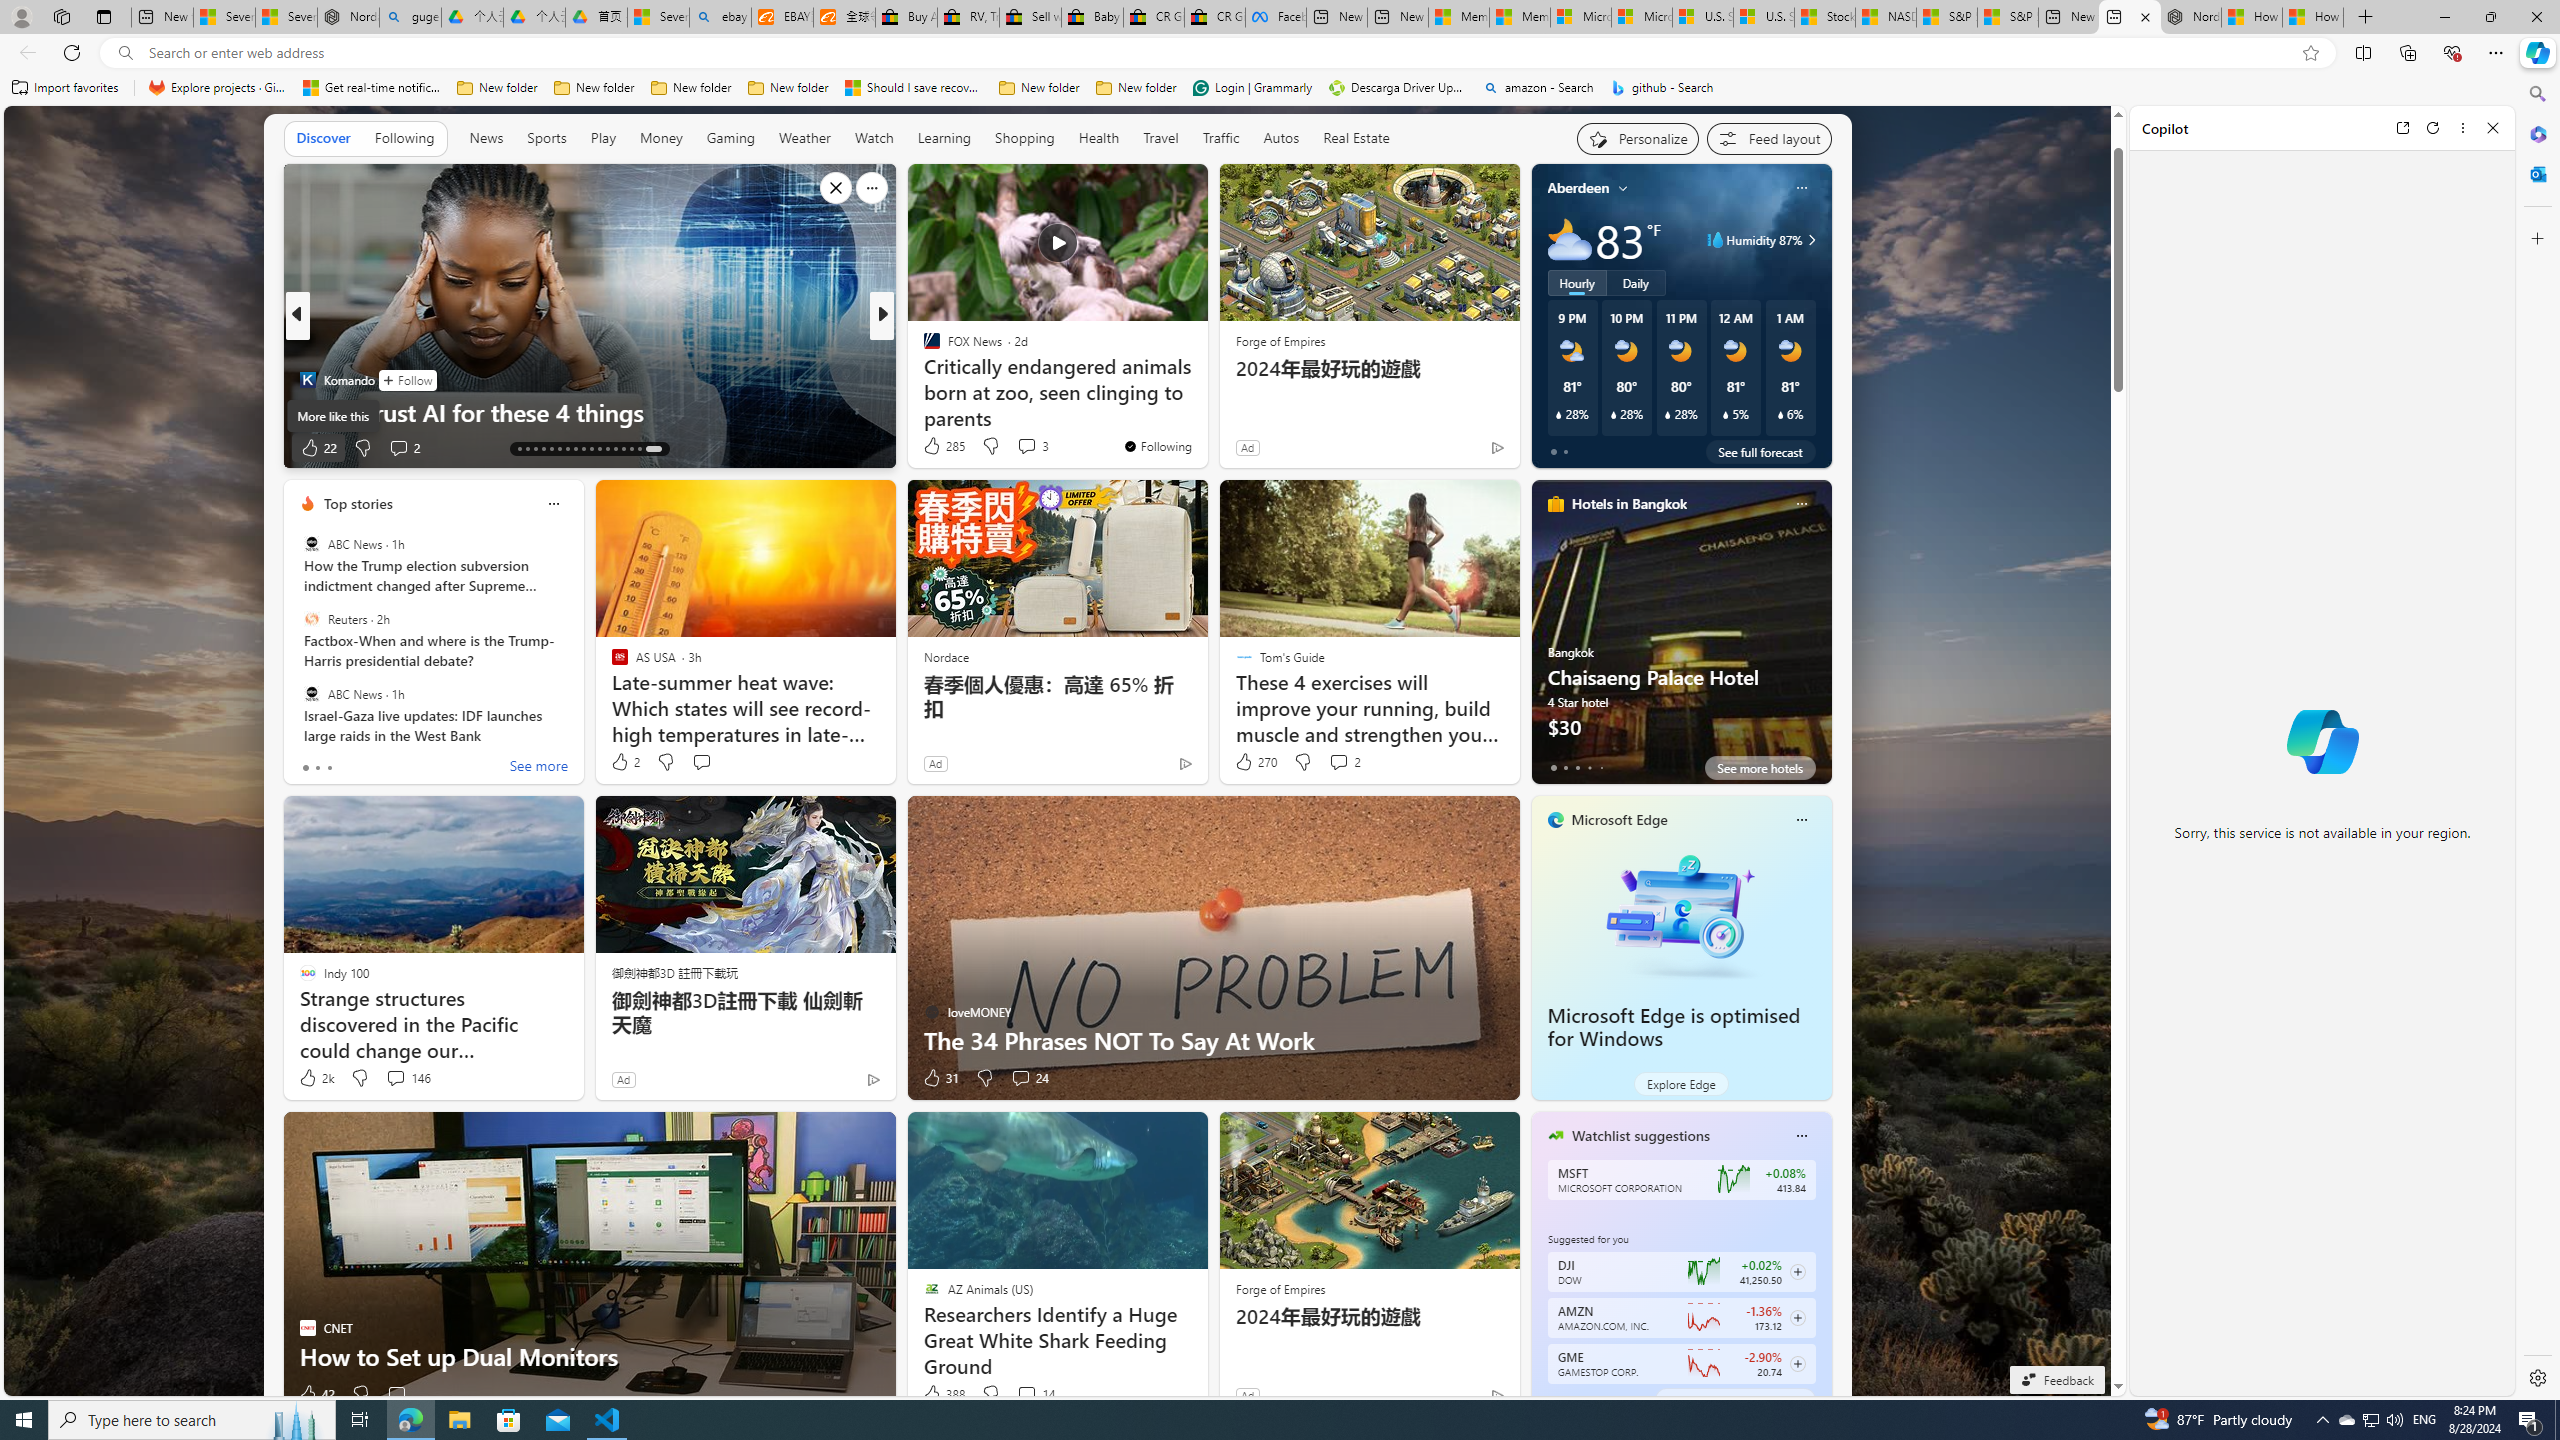 The image size is (2560, 1440). What do you see at coordinates (623, 449) in the screenshot?
I see `AutomationID: tab-39` at bounding box center [623, 449].